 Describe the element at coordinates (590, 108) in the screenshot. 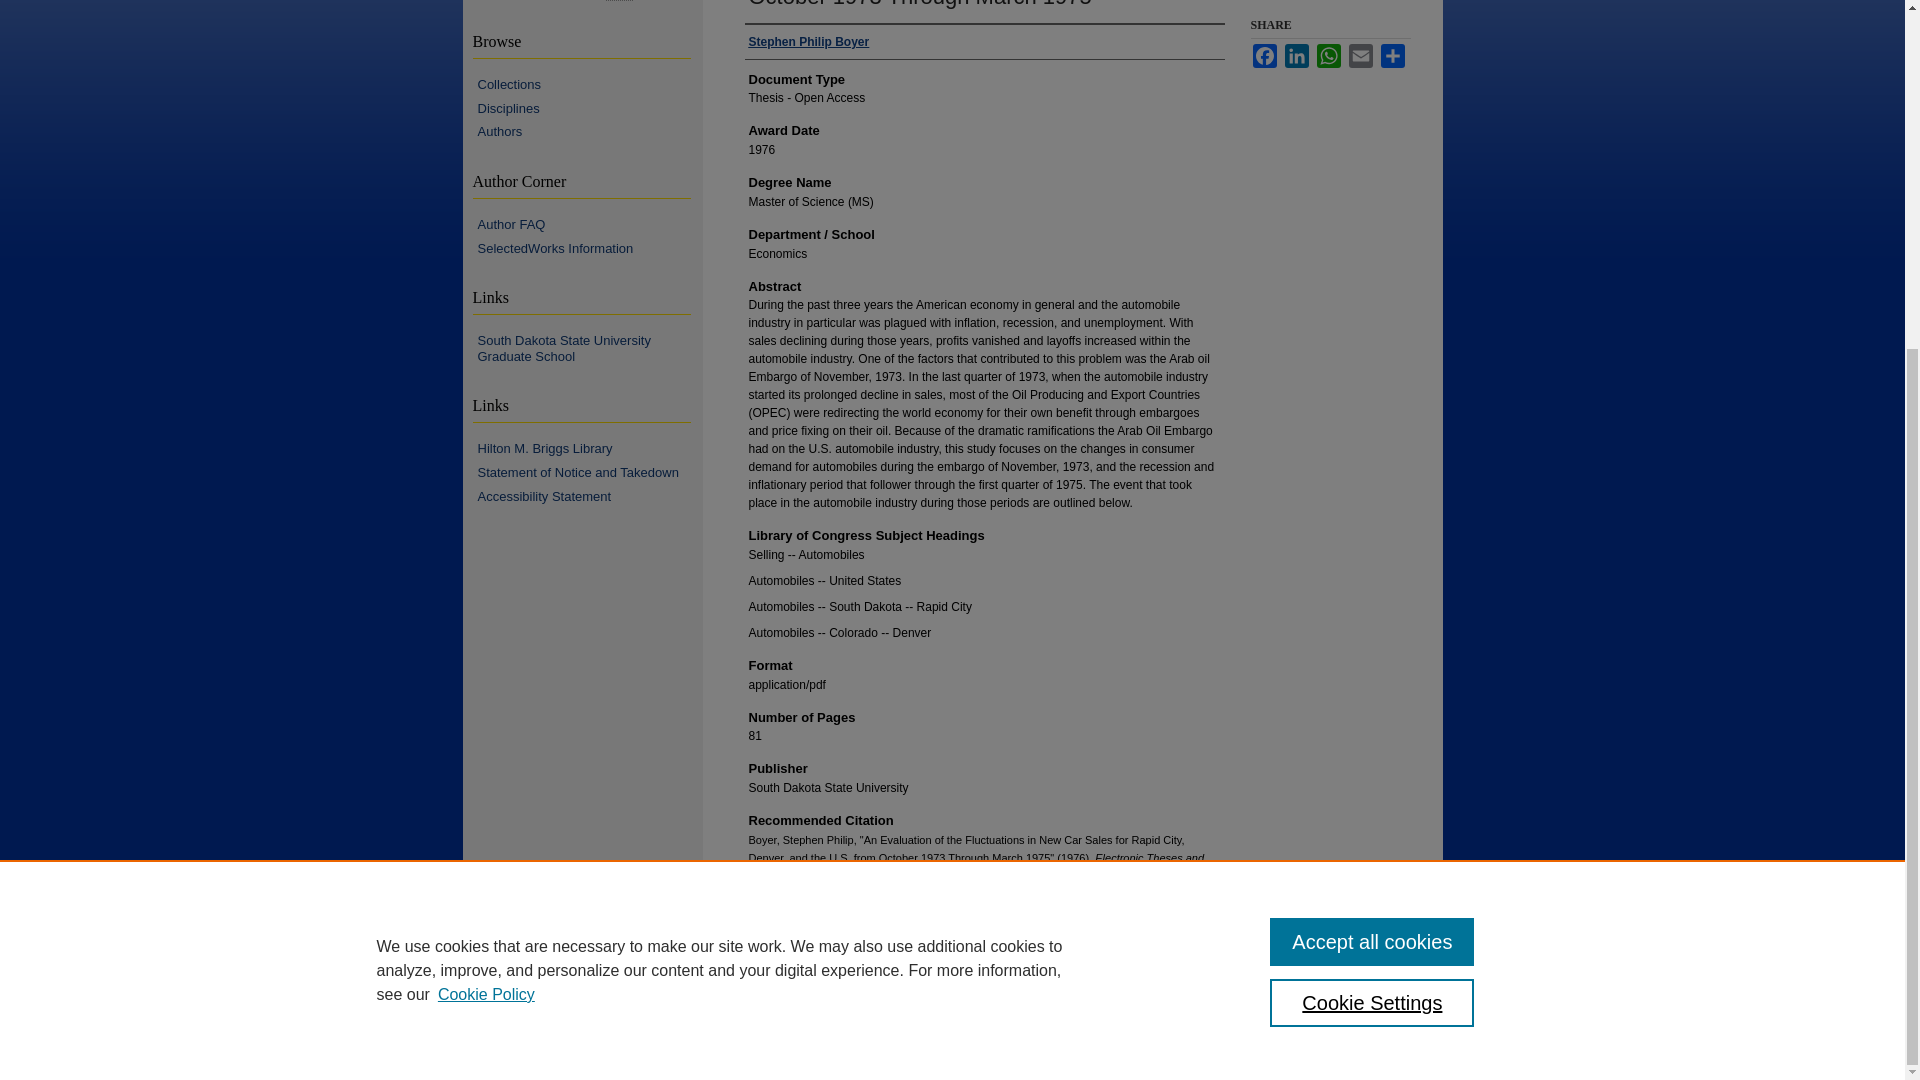

I see `Browse by Disciplines` at that location.